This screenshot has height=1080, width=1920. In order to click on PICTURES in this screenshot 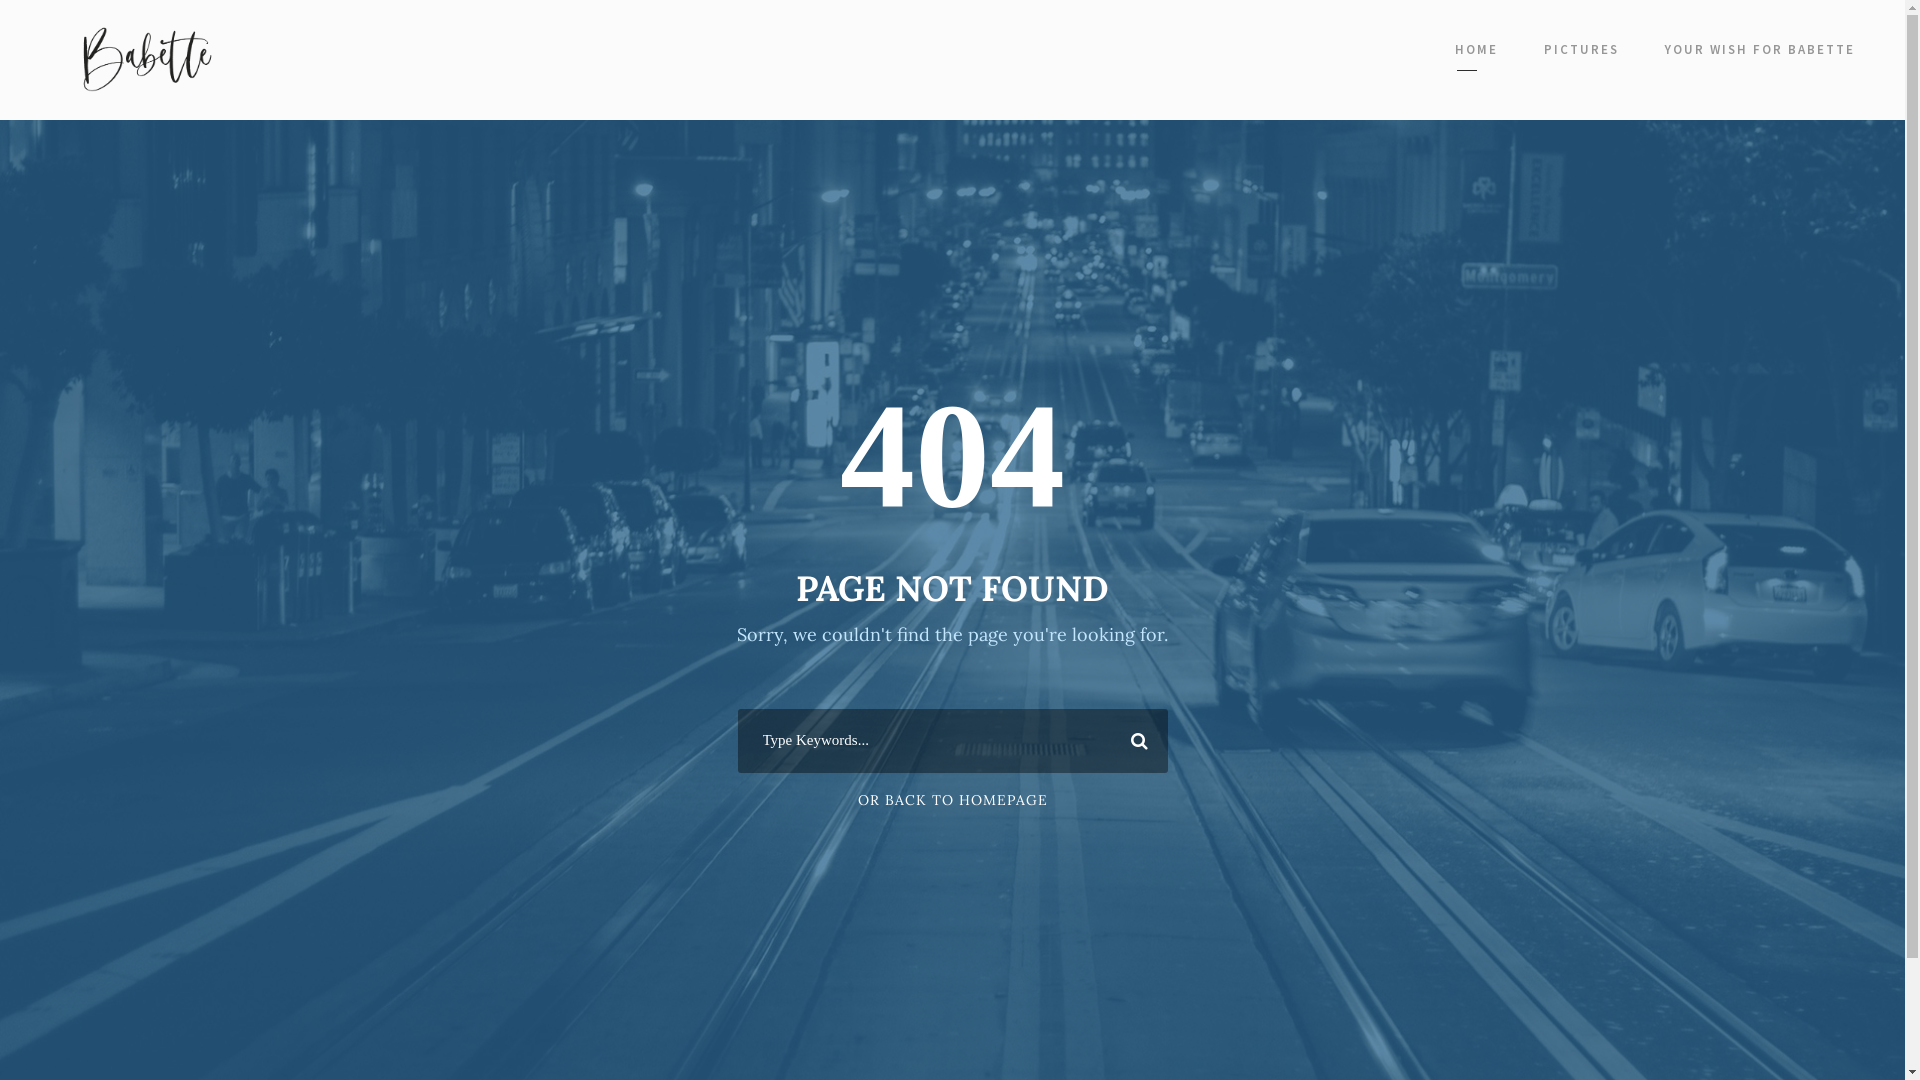, I will do `click(1582, 54)`.